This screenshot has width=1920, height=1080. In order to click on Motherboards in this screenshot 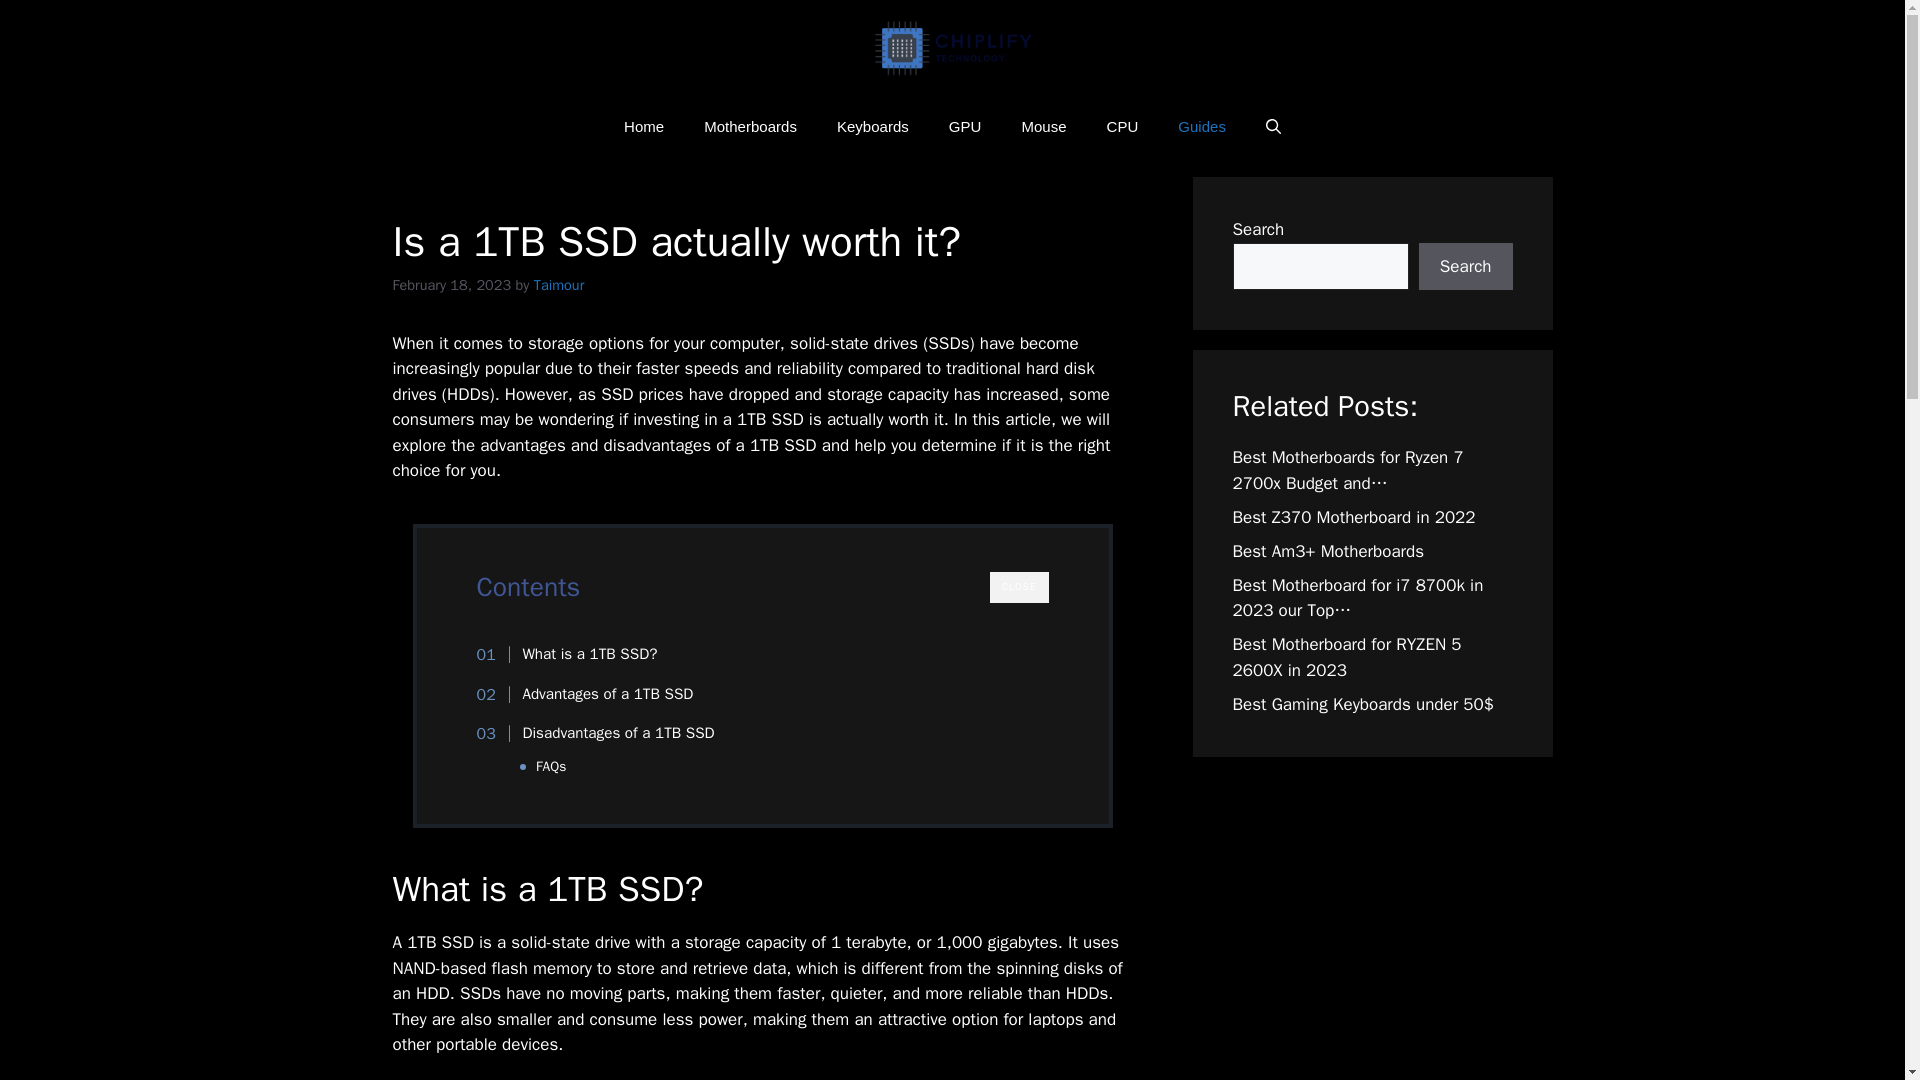, I will do `click(750, 126)`.